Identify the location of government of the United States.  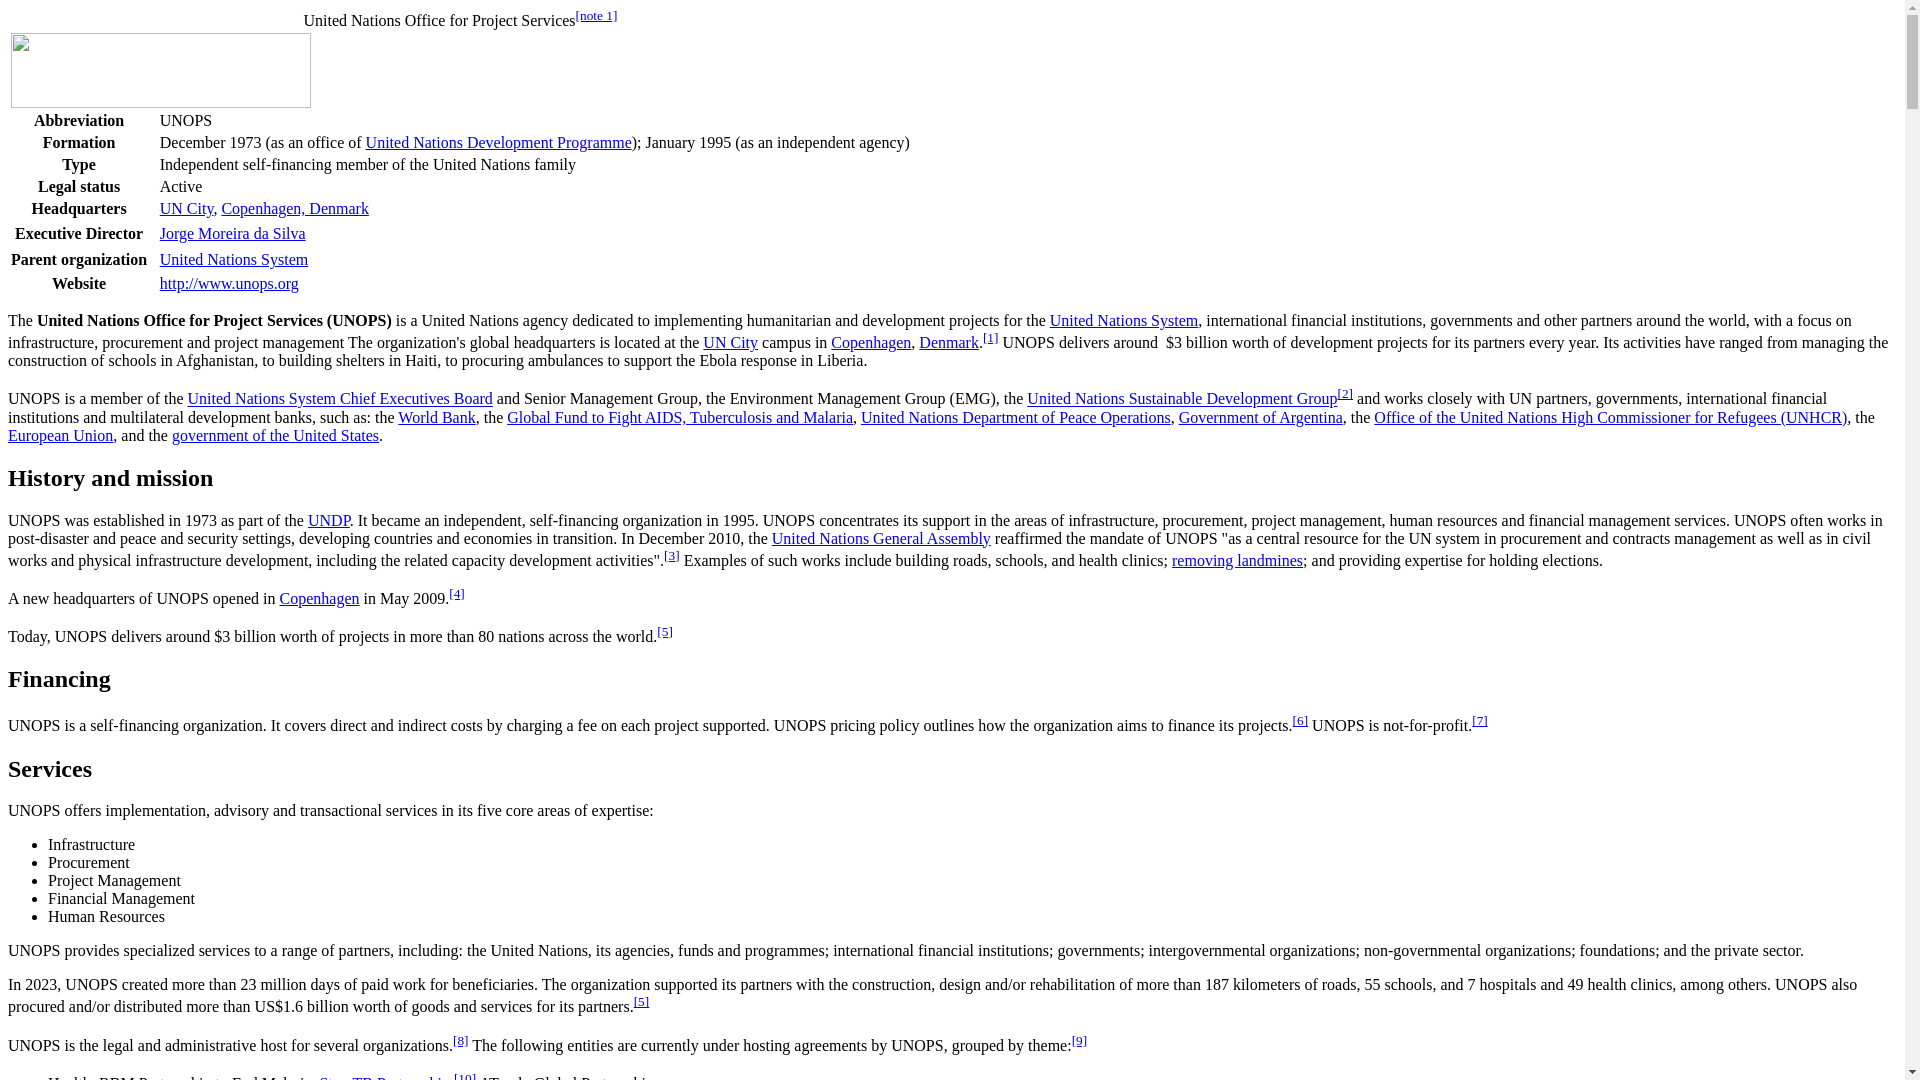
(275, 434).